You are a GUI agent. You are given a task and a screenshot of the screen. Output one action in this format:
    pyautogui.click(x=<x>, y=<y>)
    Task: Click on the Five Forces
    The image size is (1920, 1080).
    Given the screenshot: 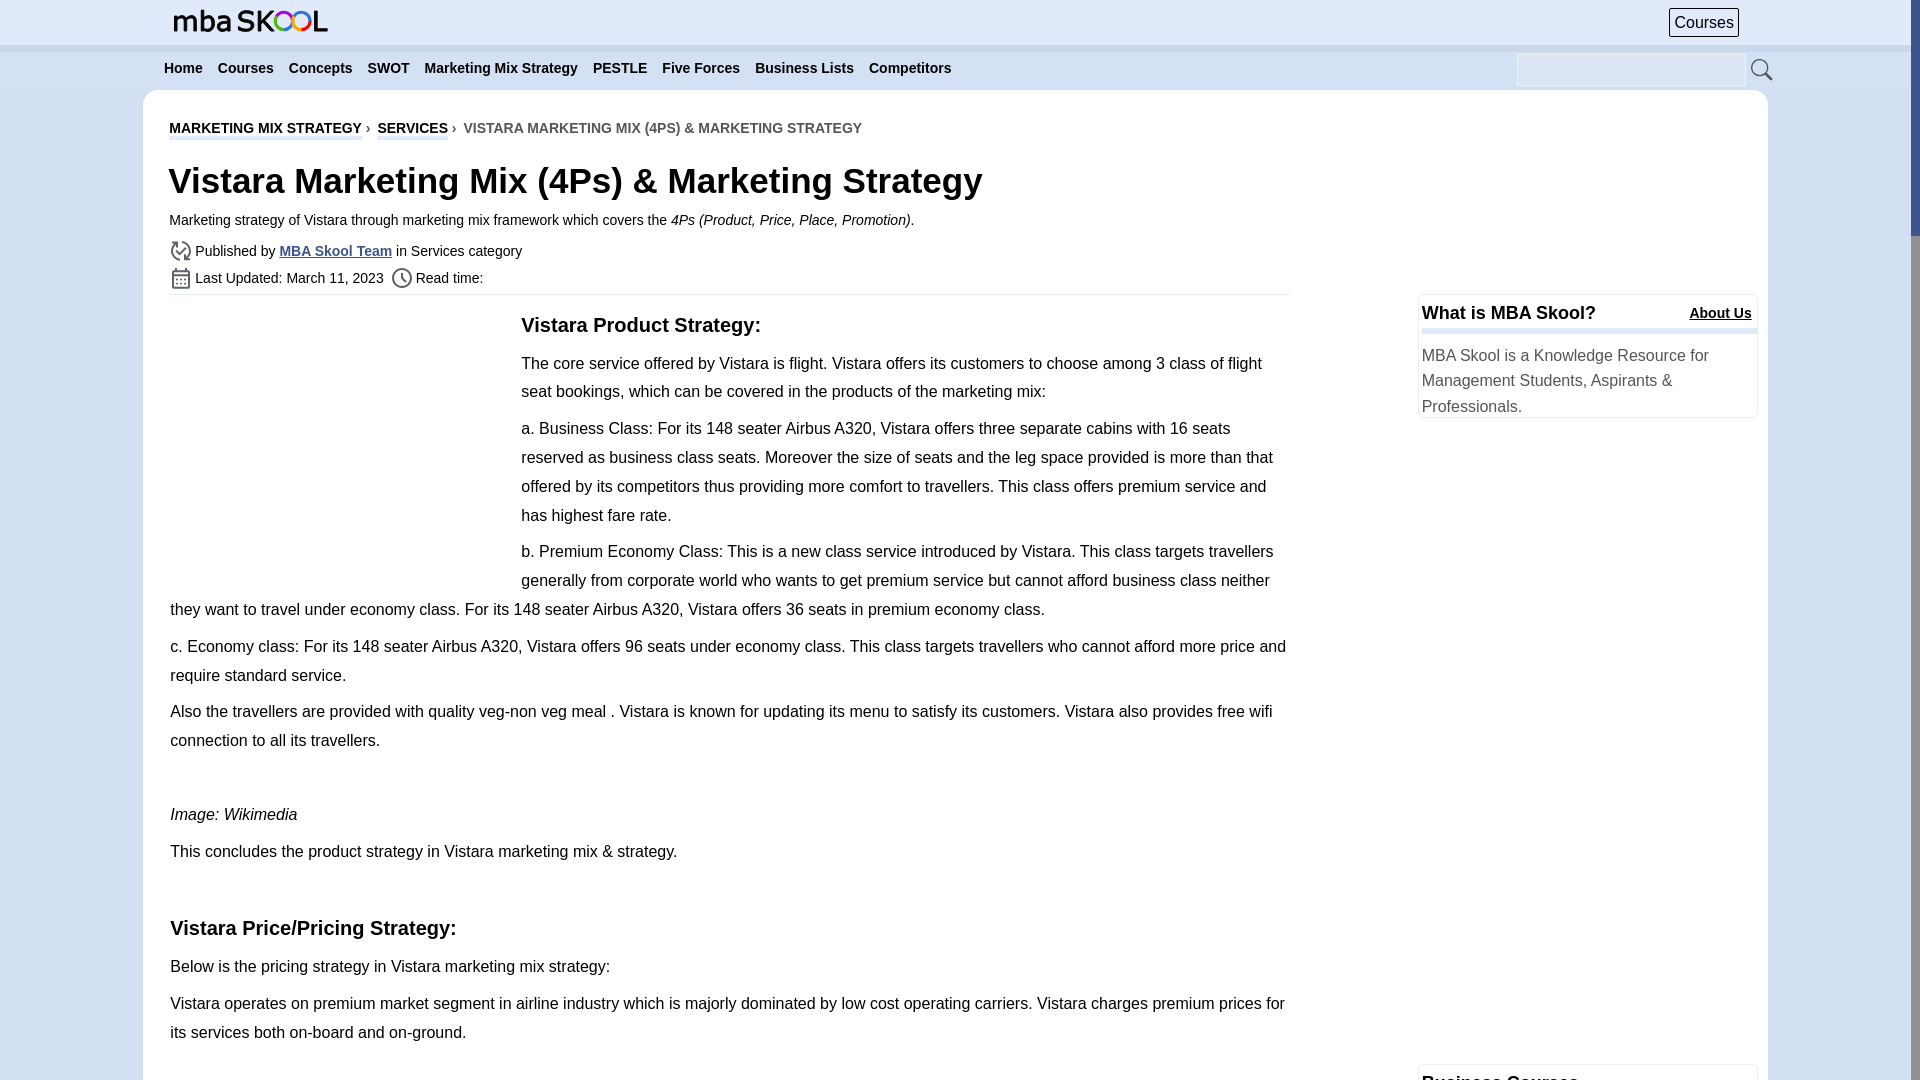 What is the action you would take?
    pyautogui.click(x=701, y=68)
    